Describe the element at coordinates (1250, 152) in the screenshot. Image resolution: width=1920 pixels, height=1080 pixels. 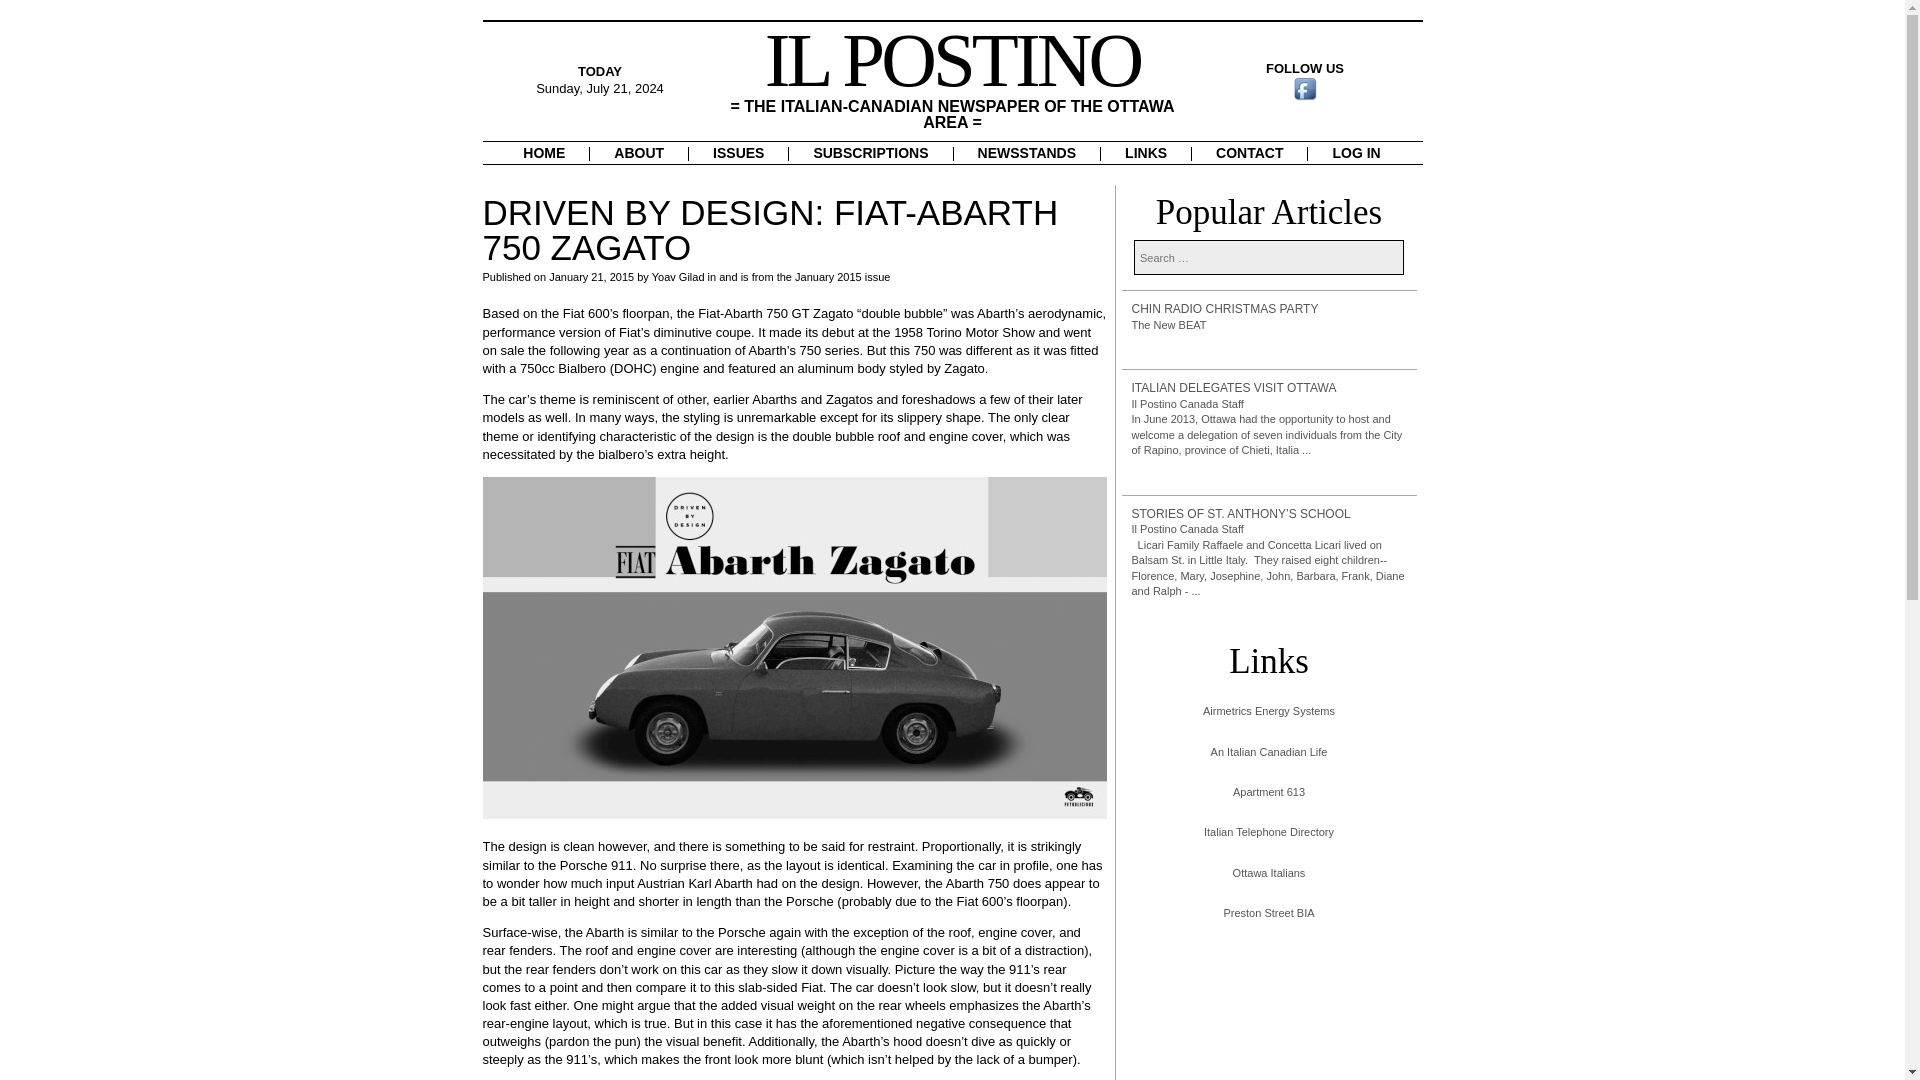
I see `CONTACT` at that location.